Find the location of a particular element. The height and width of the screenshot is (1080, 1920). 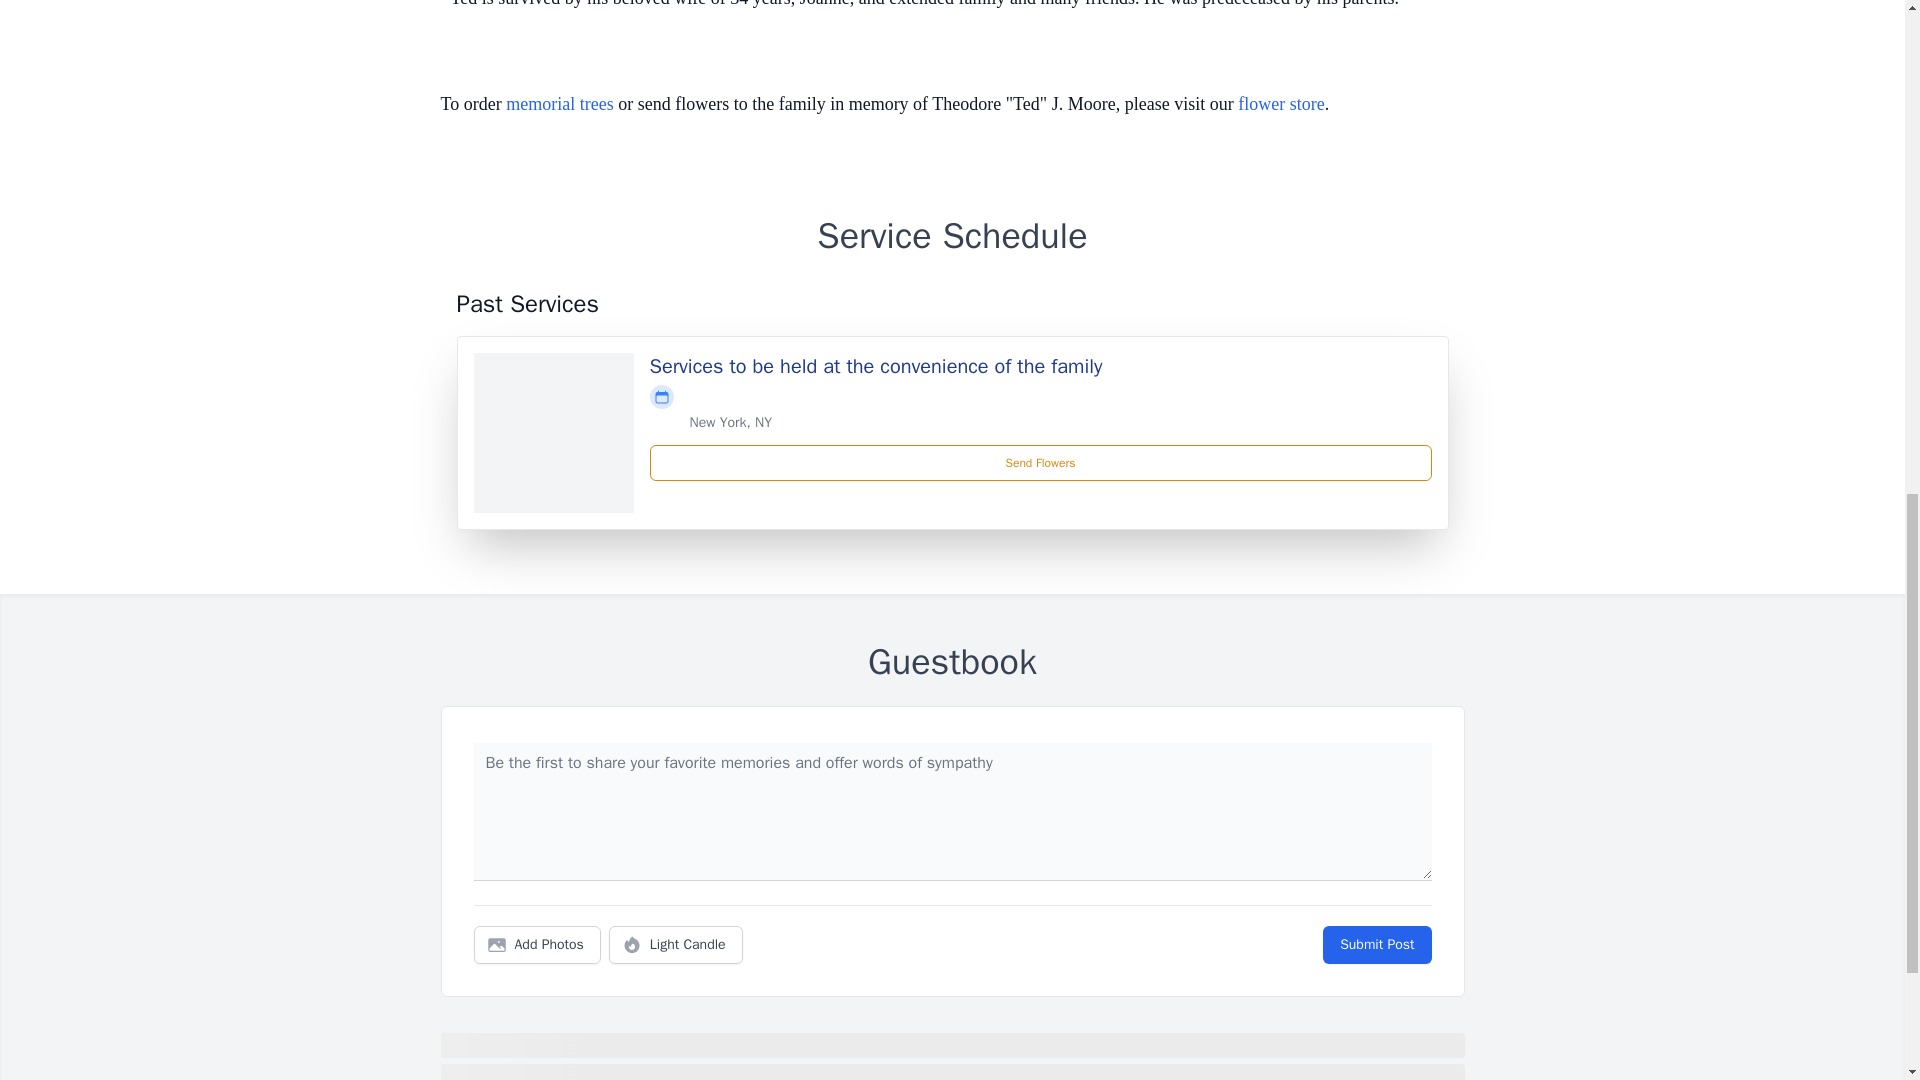

Add Photos is located at coordinates (537, 944).